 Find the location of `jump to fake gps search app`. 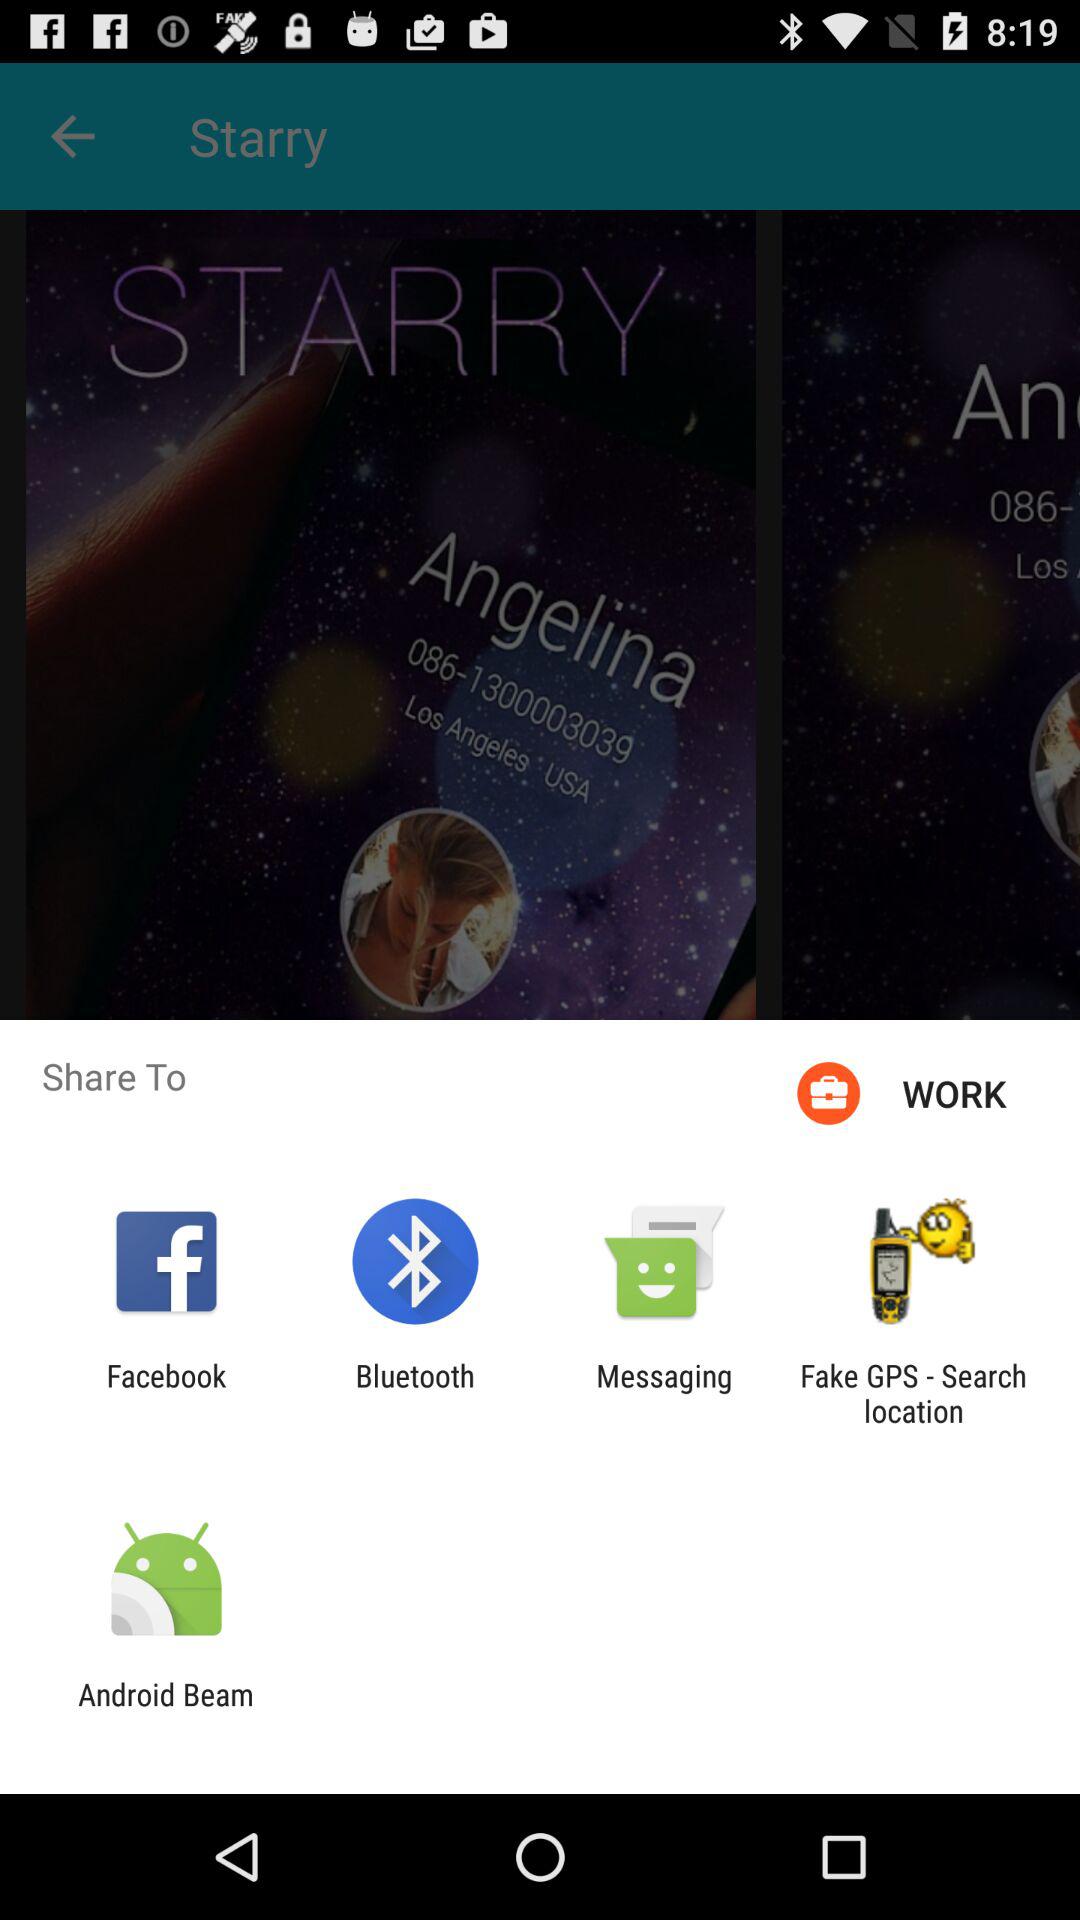

jump to fake gps search app is located at coordinates (913, 1393).